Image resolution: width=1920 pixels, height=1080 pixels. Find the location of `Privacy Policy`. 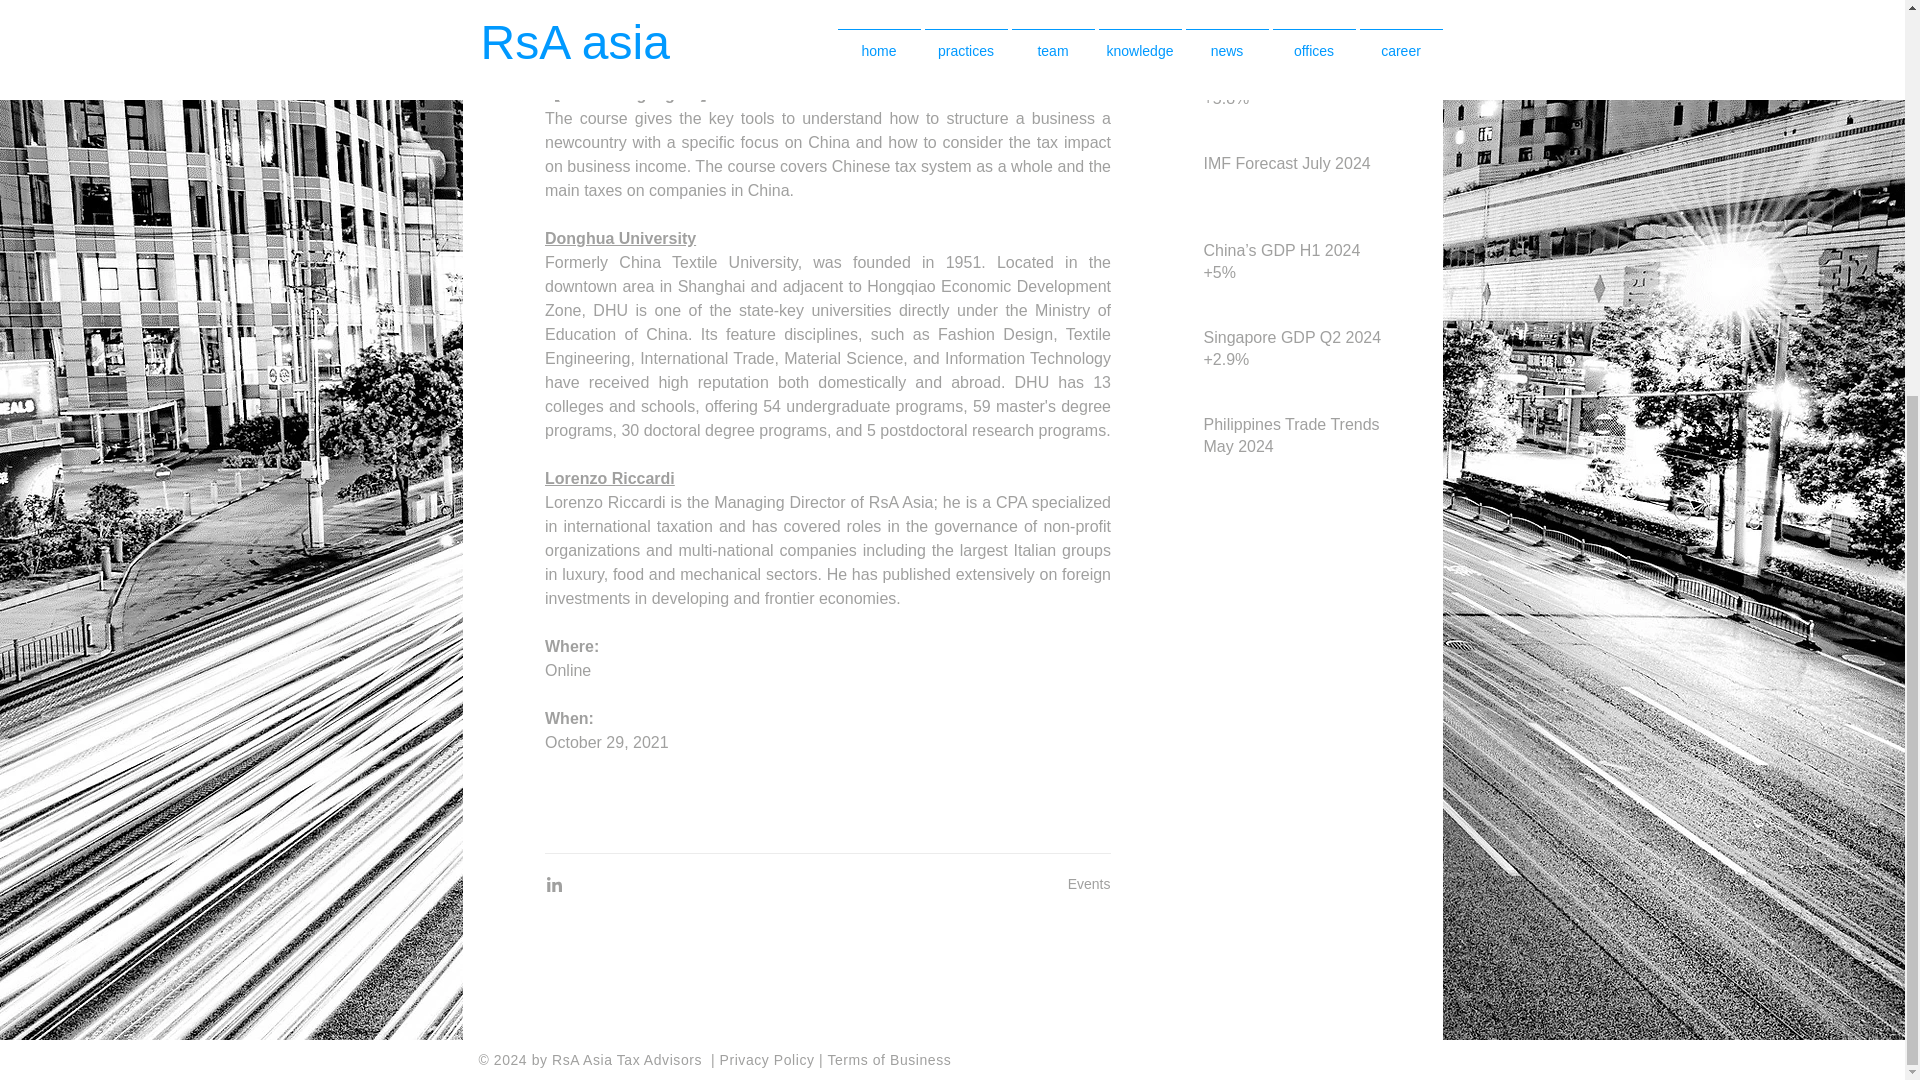

Privacy Policy is located at coordinates (770, 1060).